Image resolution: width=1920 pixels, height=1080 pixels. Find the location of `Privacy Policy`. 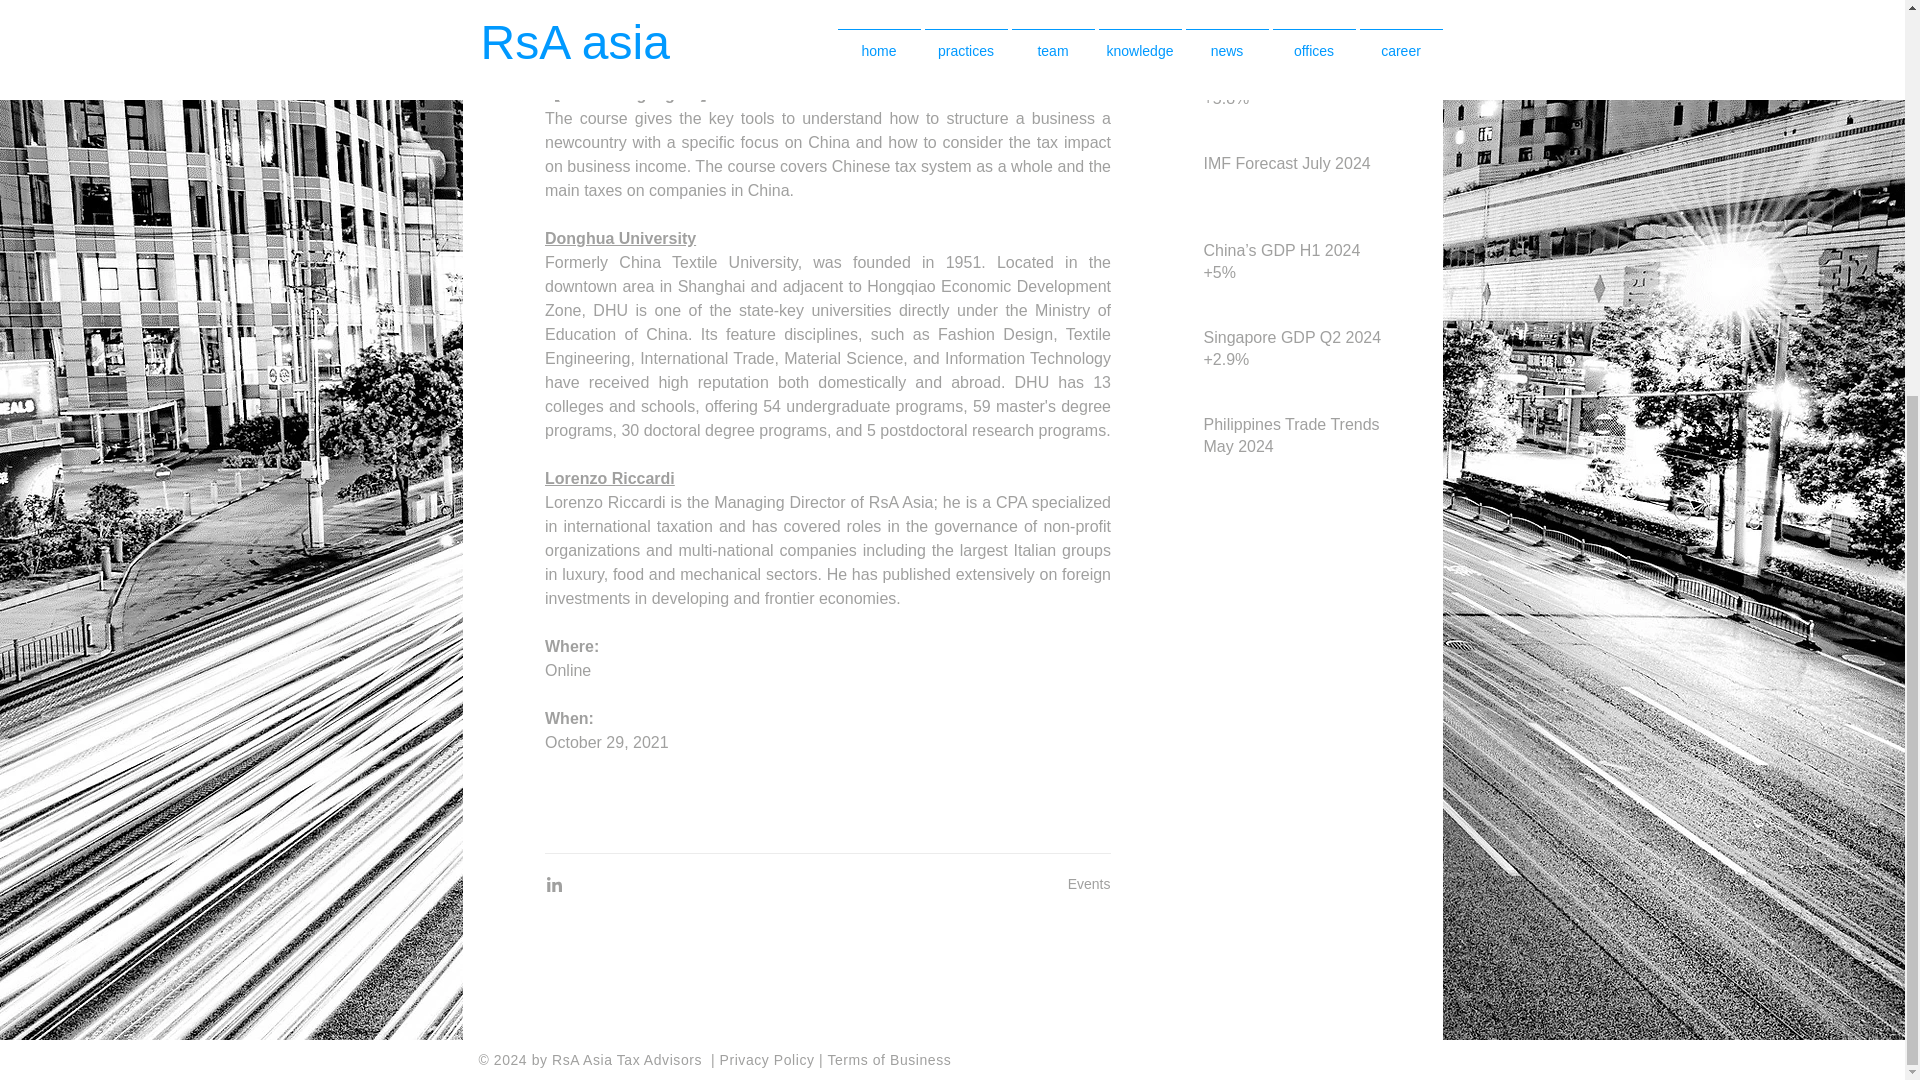

Privacy Policy is located at coordinates (770, 1060).